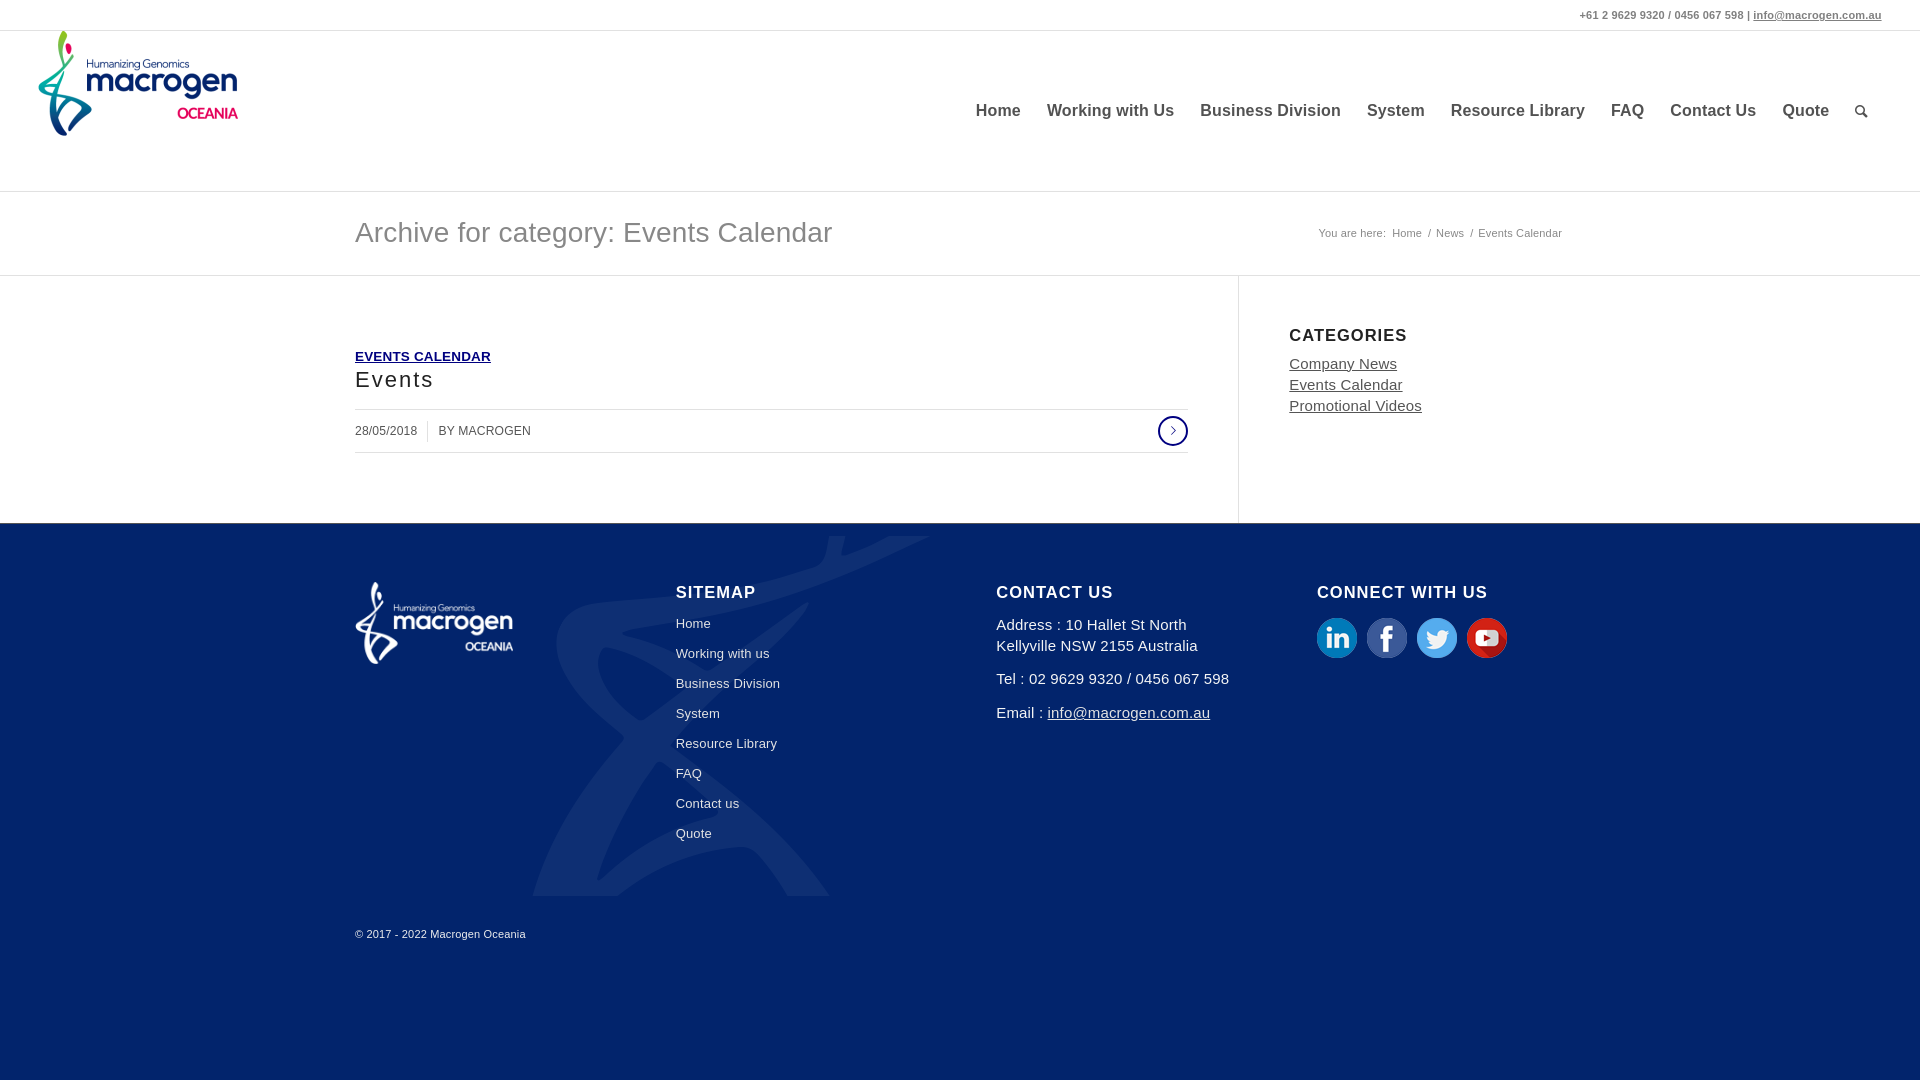 Image resolution: width=1920 pixels, height=1080 pixels. What do you see at coordinates (594, 232) in the screenshot?
I see `Archive for category: Events Calendar` at bounding box center [594, 232].